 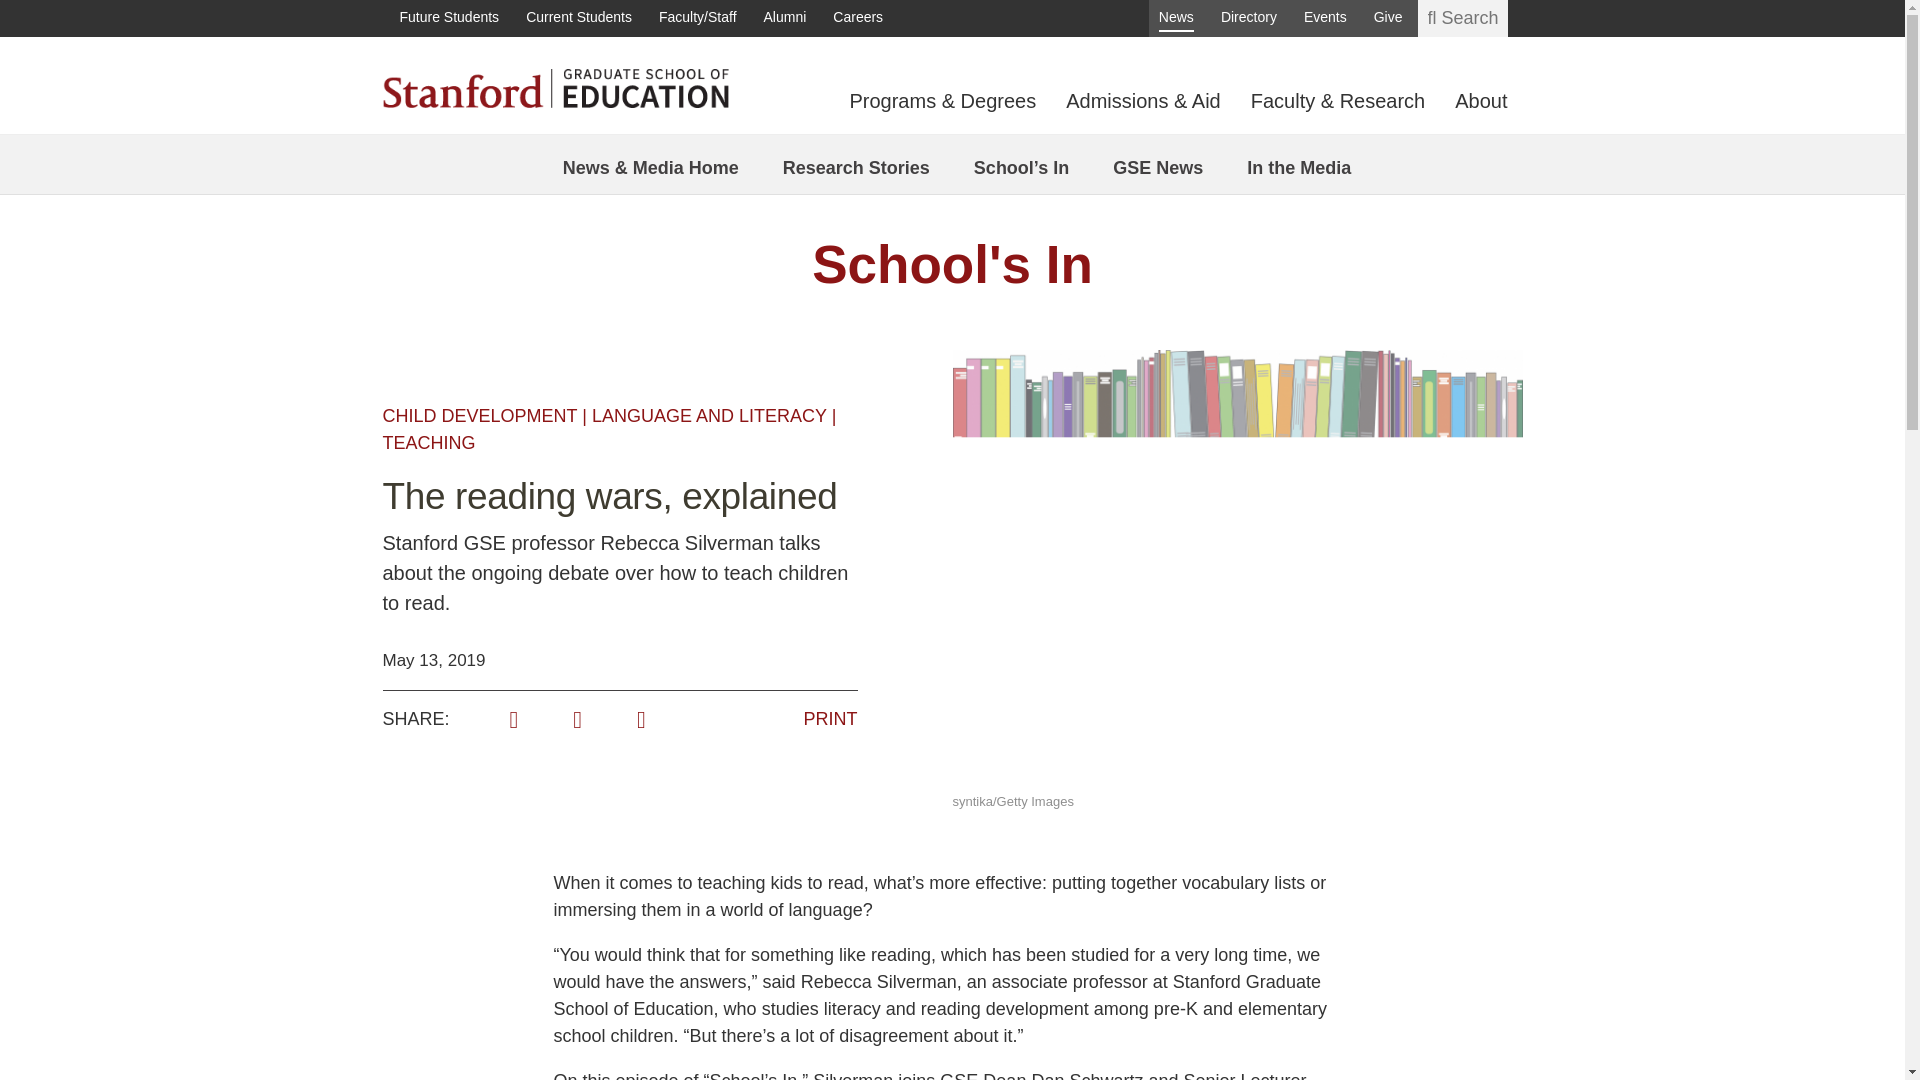 What do you see at coordinates (428, 442) in the screenshot?
I see `TEACHING` at bounding box center [428, 442].